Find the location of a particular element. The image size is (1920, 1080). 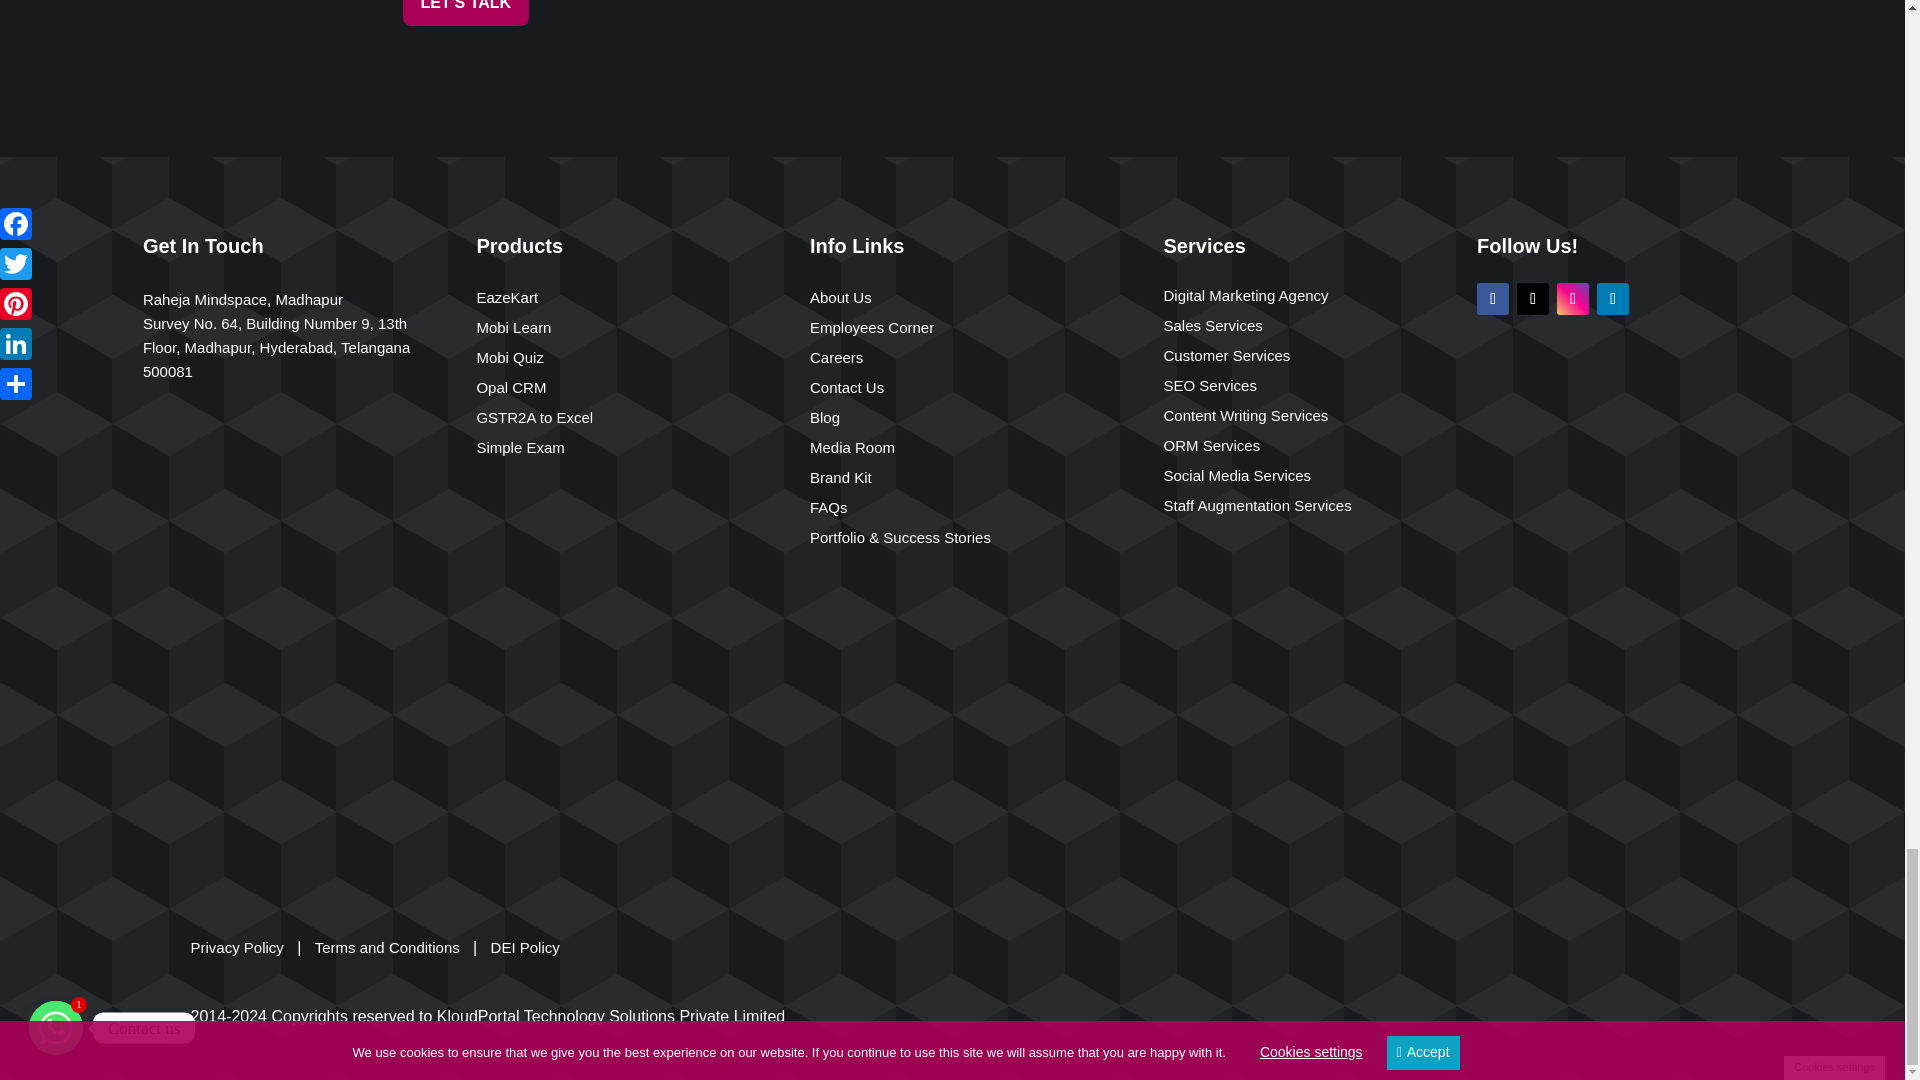

Follow on LinkedIn is located at coordinates (1612, 298).